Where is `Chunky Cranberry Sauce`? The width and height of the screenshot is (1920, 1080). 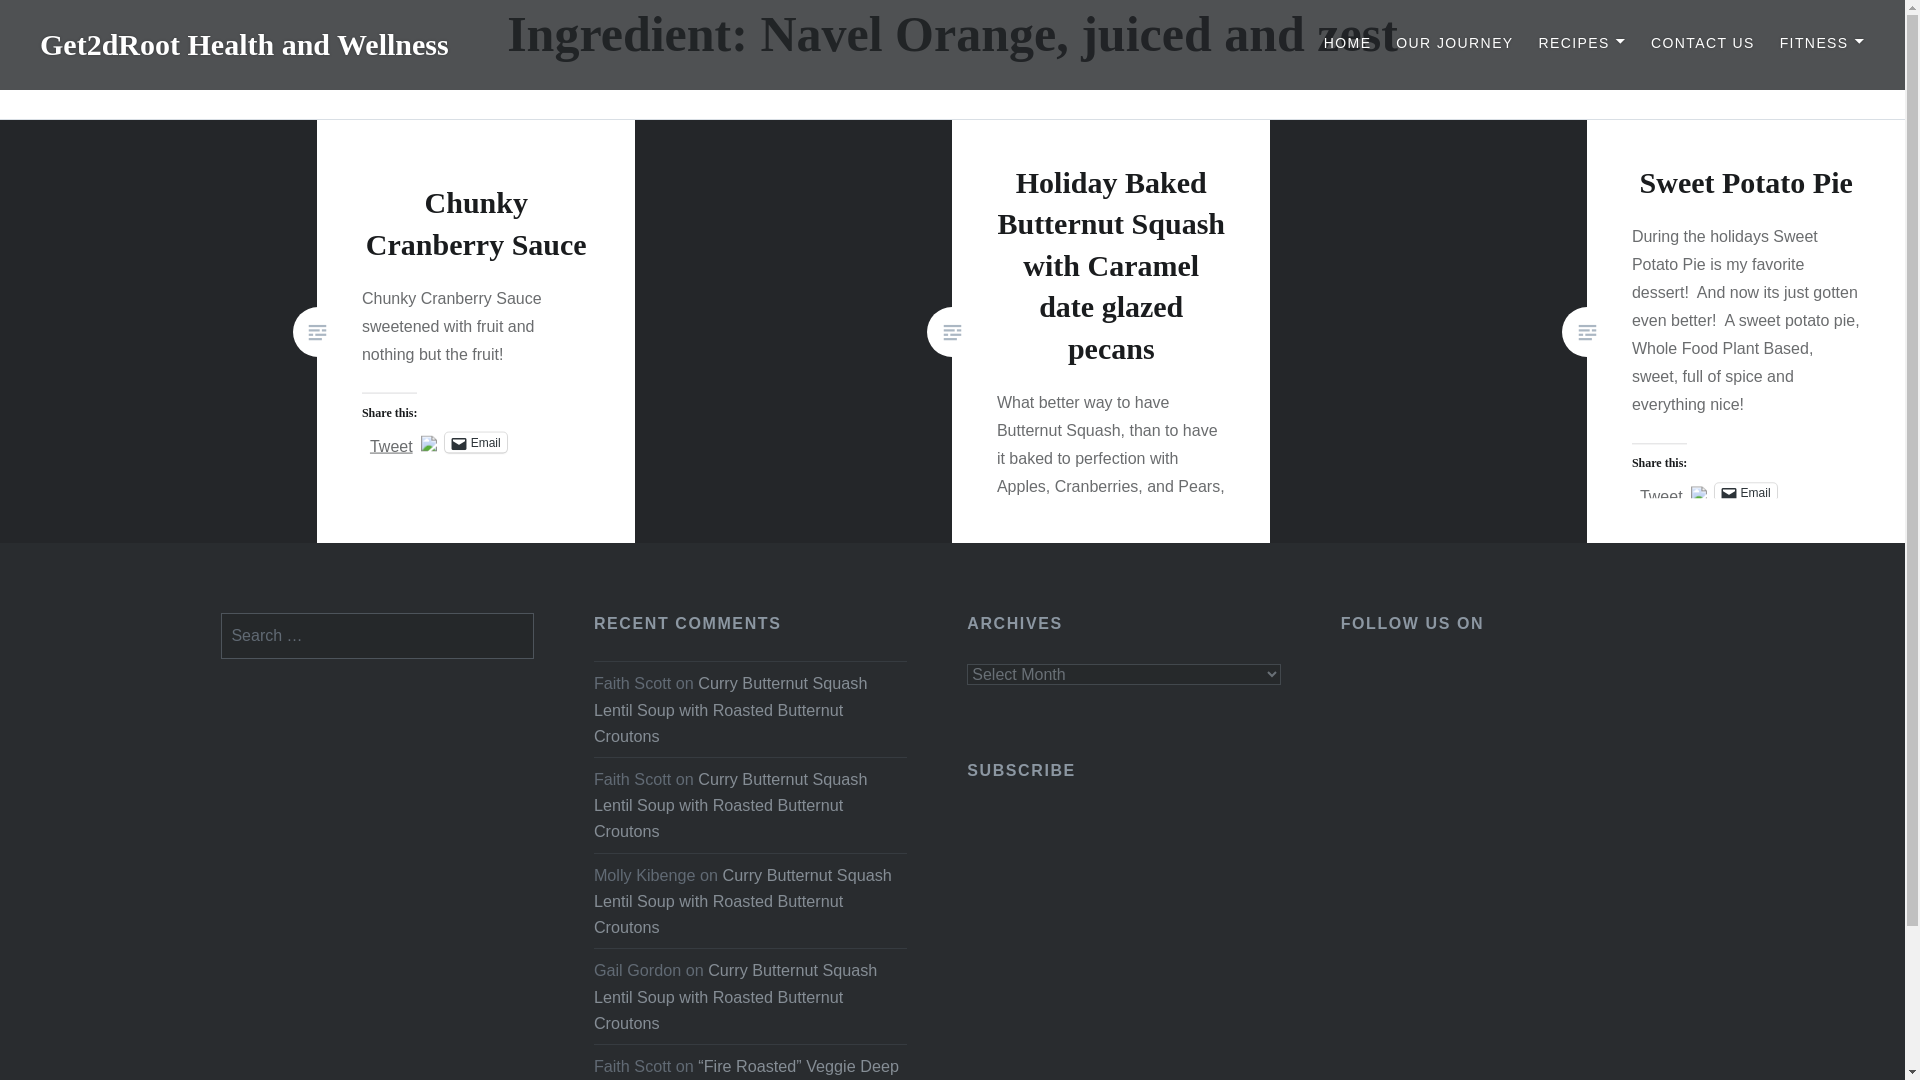 Chunky Cranberry Sauce is located at coordinates (476, 222).